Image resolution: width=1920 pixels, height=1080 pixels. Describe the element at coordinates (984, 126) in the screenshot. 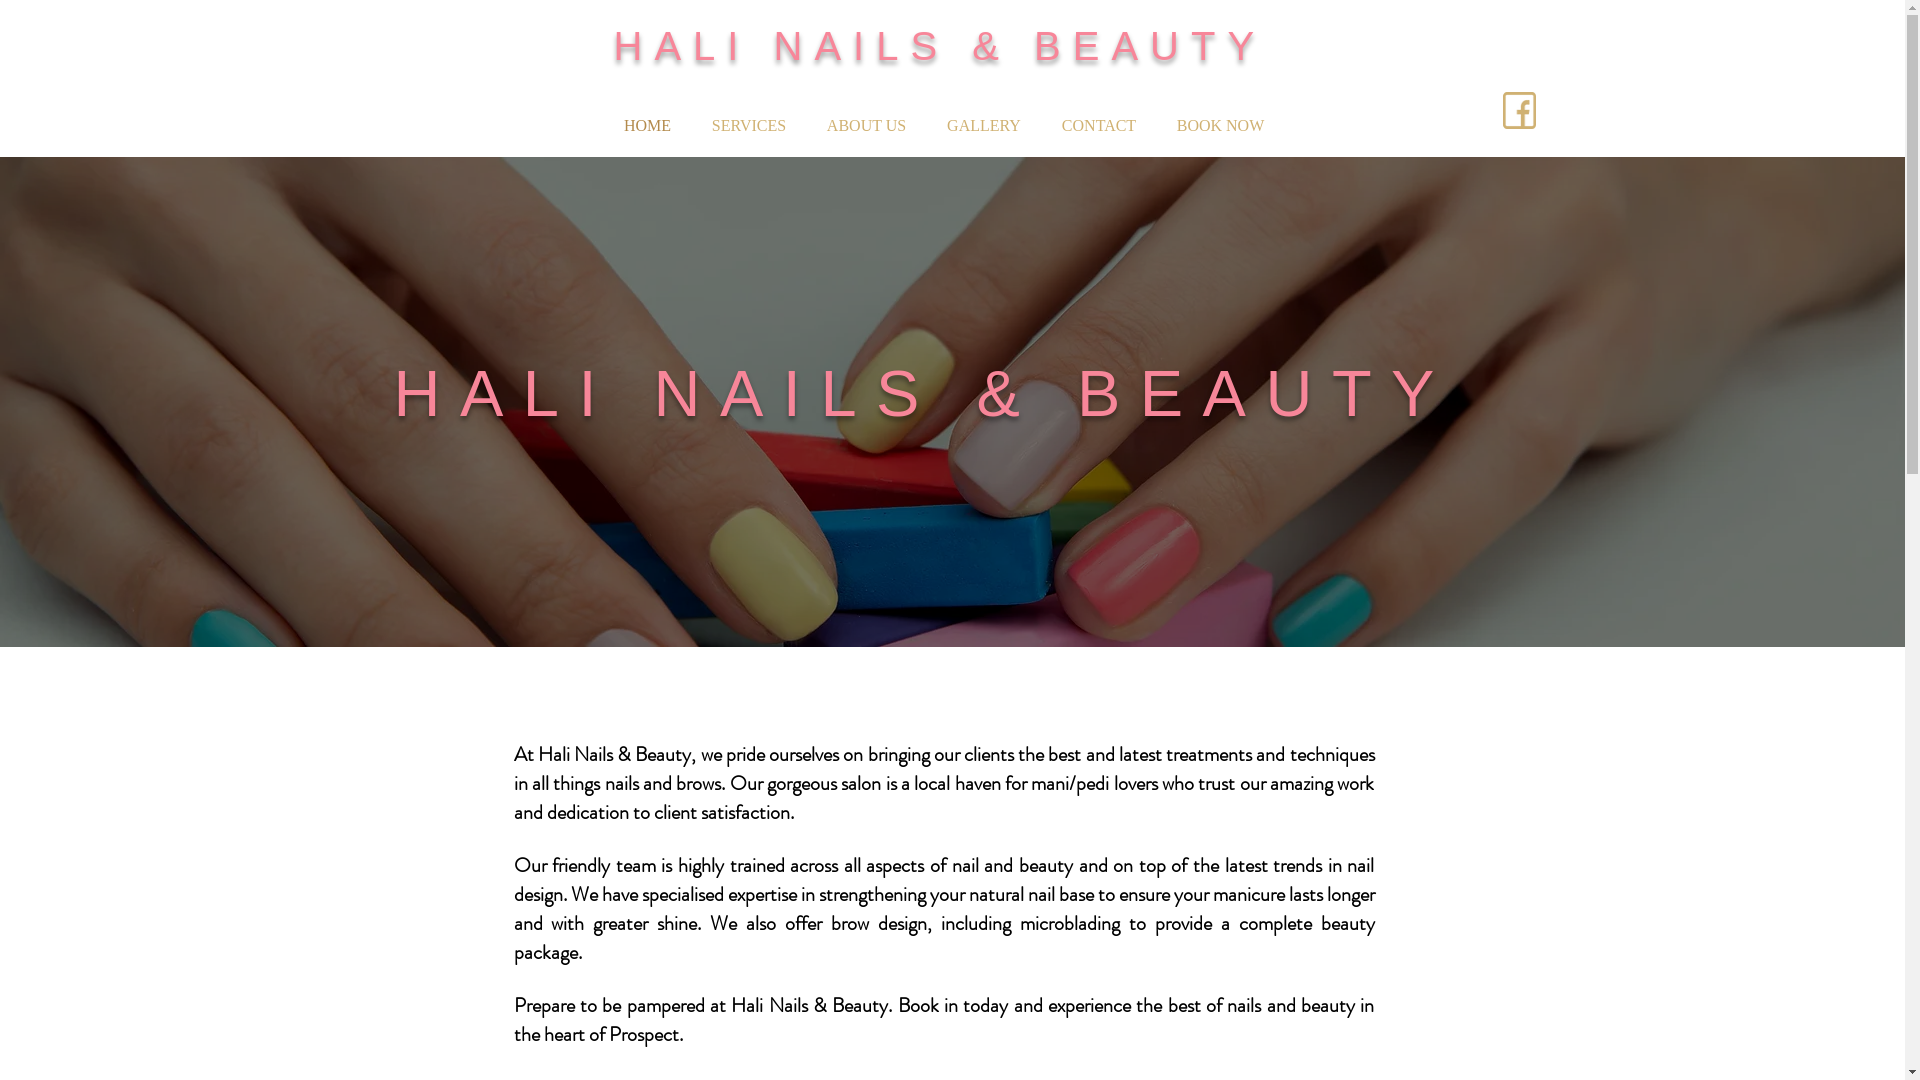

I see `GALLERY` at that location.